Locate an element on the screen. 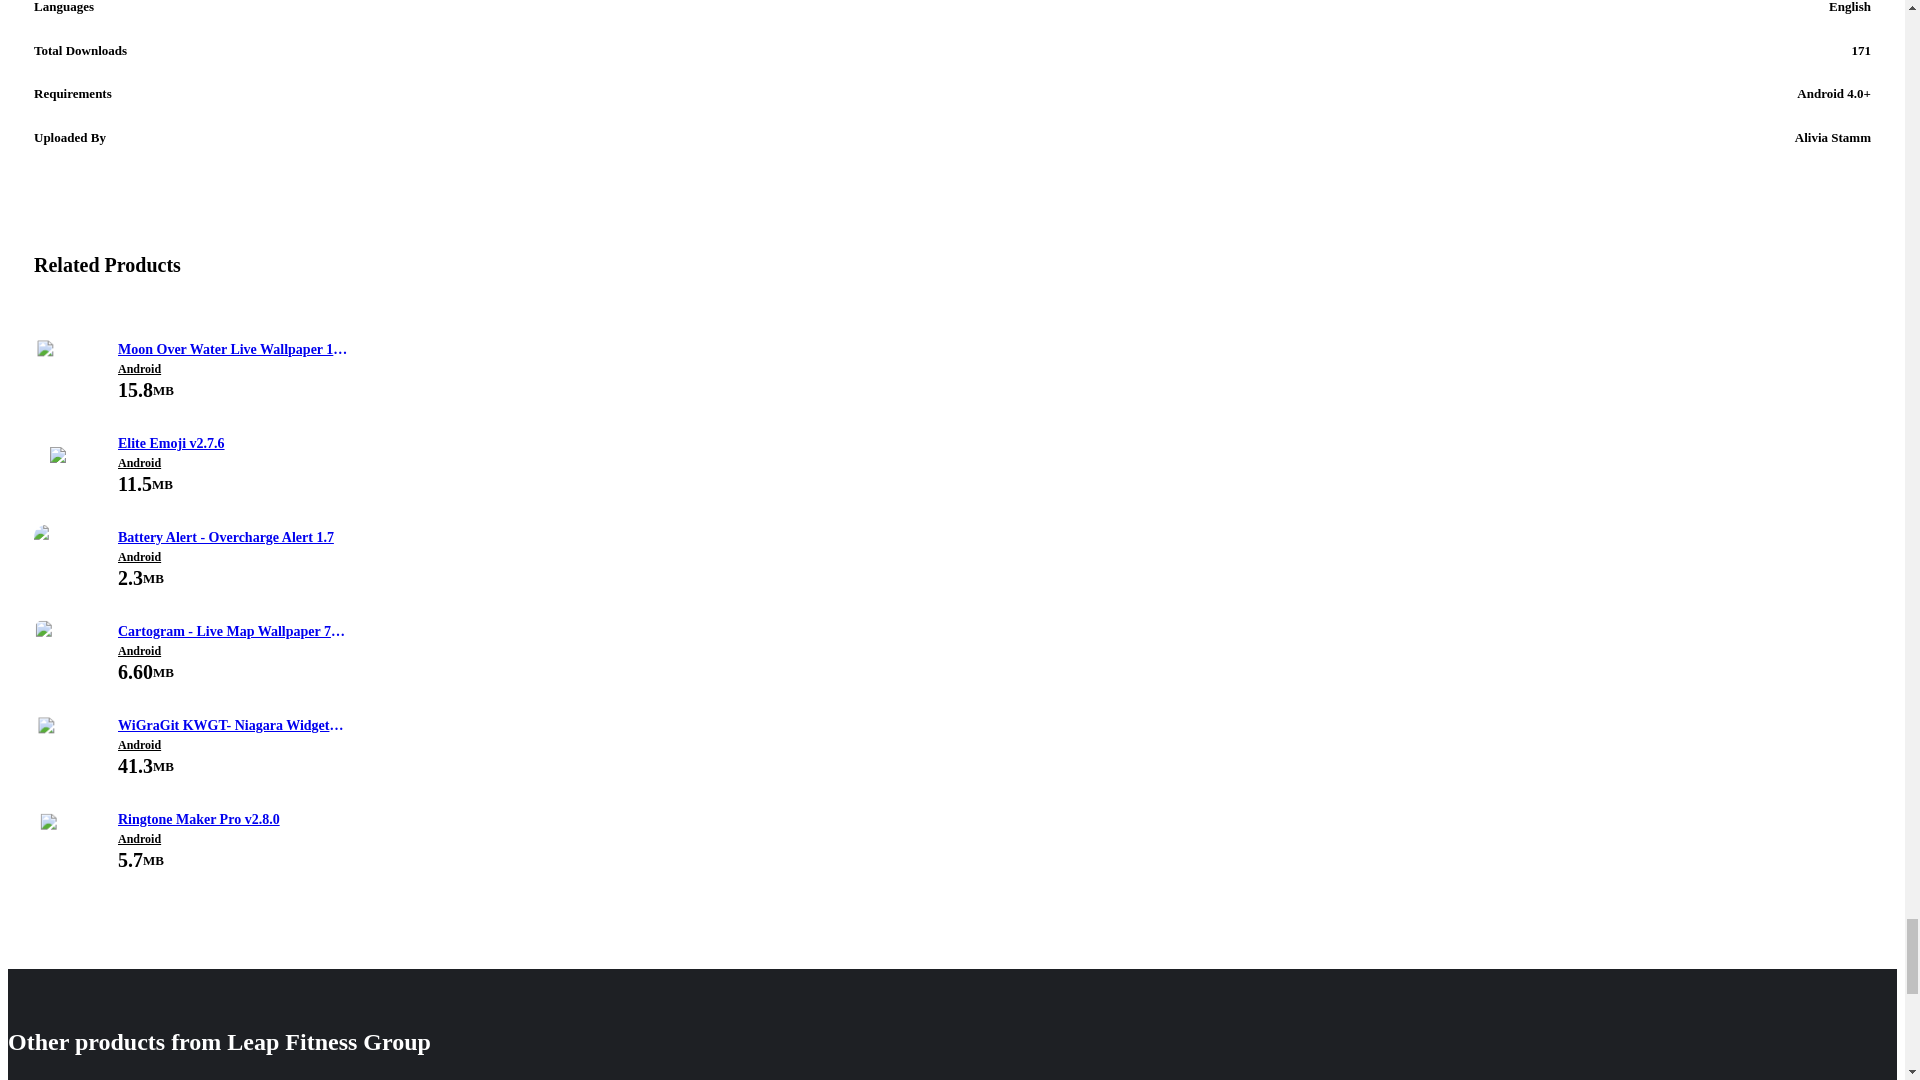 The image size is (1920, 1080). Elite Emoji v2.7.6 is located at coordinates (232, 444).